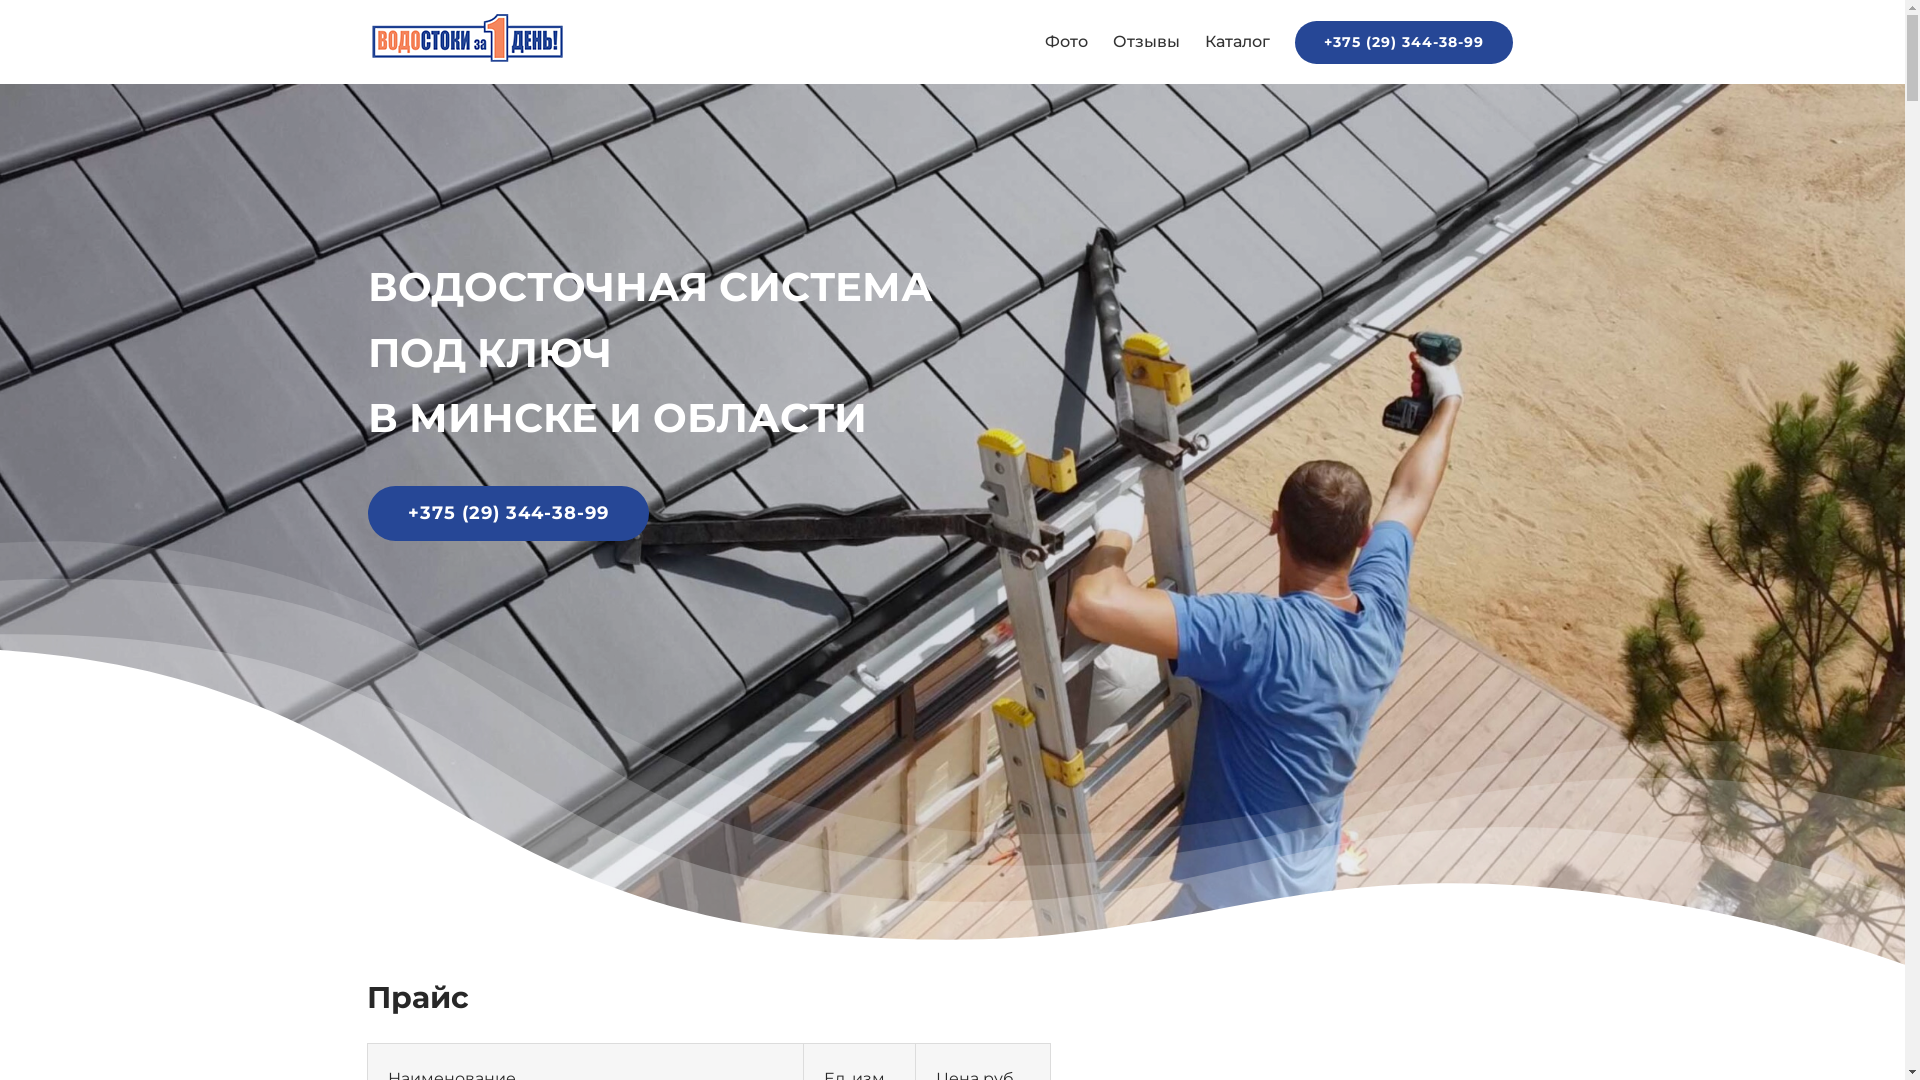  What do you see at coordinates (508, 514) in the screenshot?
I see `+375 (29) 344-38-99` at bounding box center [508, 514].